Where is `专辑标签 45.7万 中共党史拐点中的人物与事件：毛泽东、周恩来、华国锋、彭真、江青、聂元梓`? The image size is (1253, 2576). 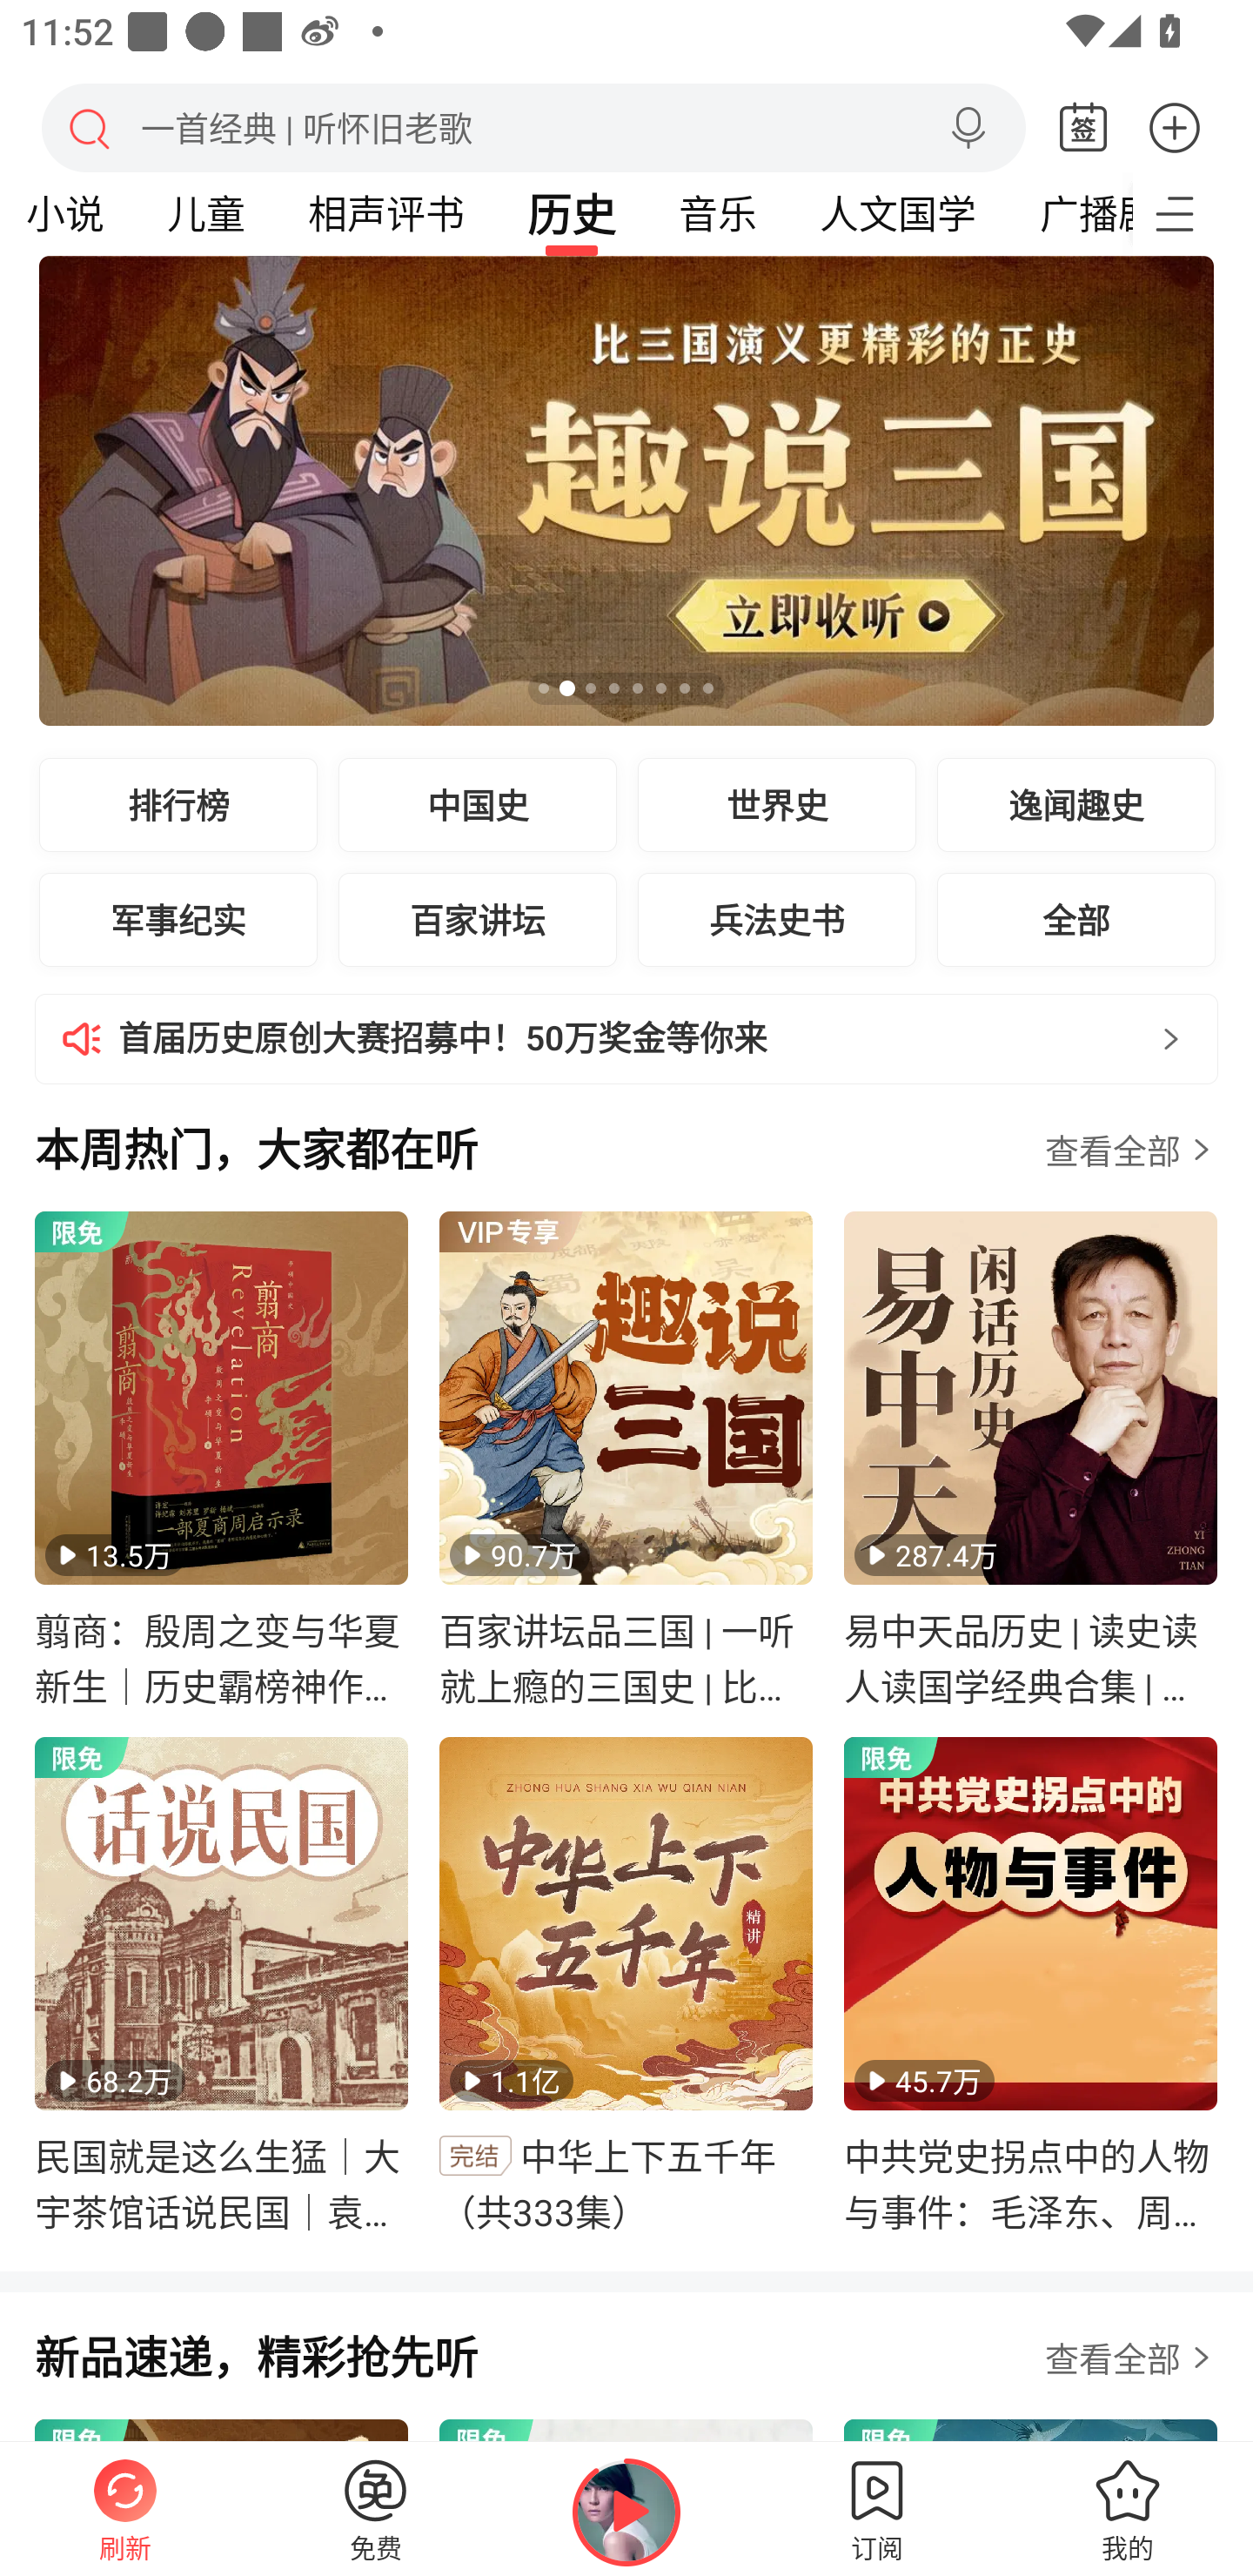 专辑标签 45.7万 中共党史拐点中的人物与事件：毛泽东、周恩来、华国锋、彭真、江青、聂元梓 is located at coordinates (1030, 1986).